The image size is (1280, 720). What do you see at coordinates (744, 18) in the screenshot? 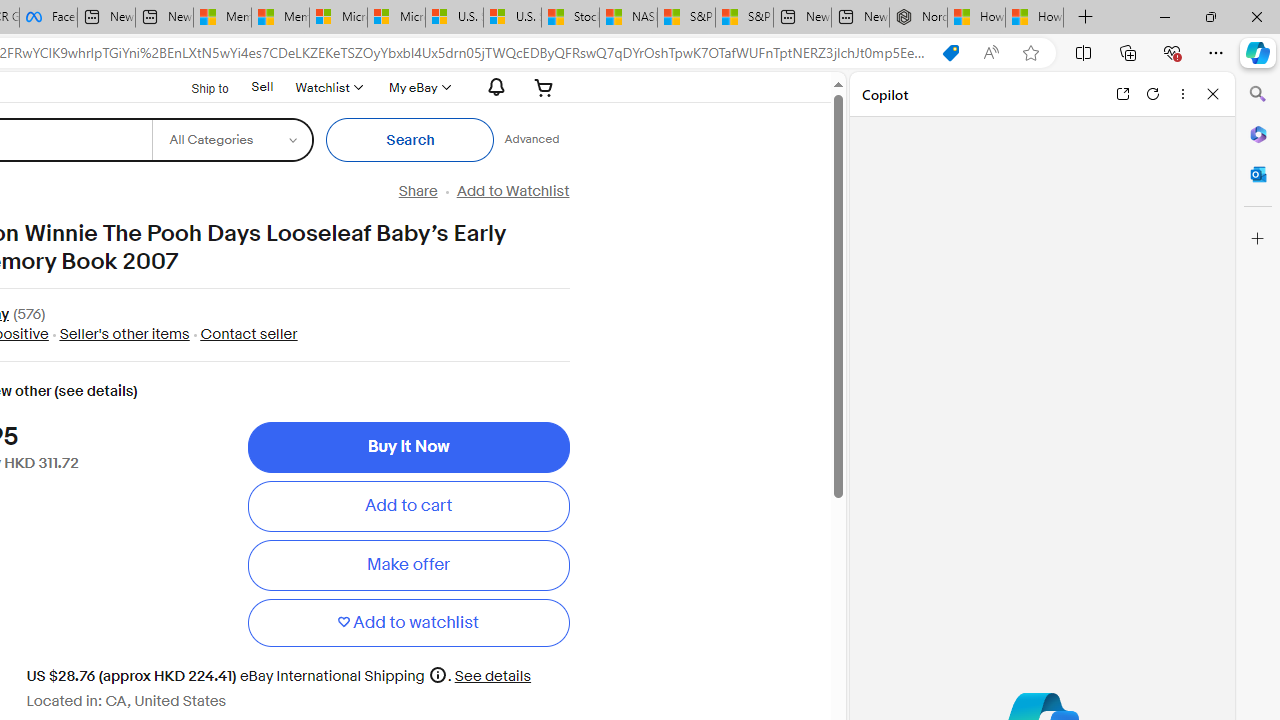
I see `S&P 500, Nasdaq end lower, weighed by Nvidia dip | Watch` at bounding box center [744, 18].